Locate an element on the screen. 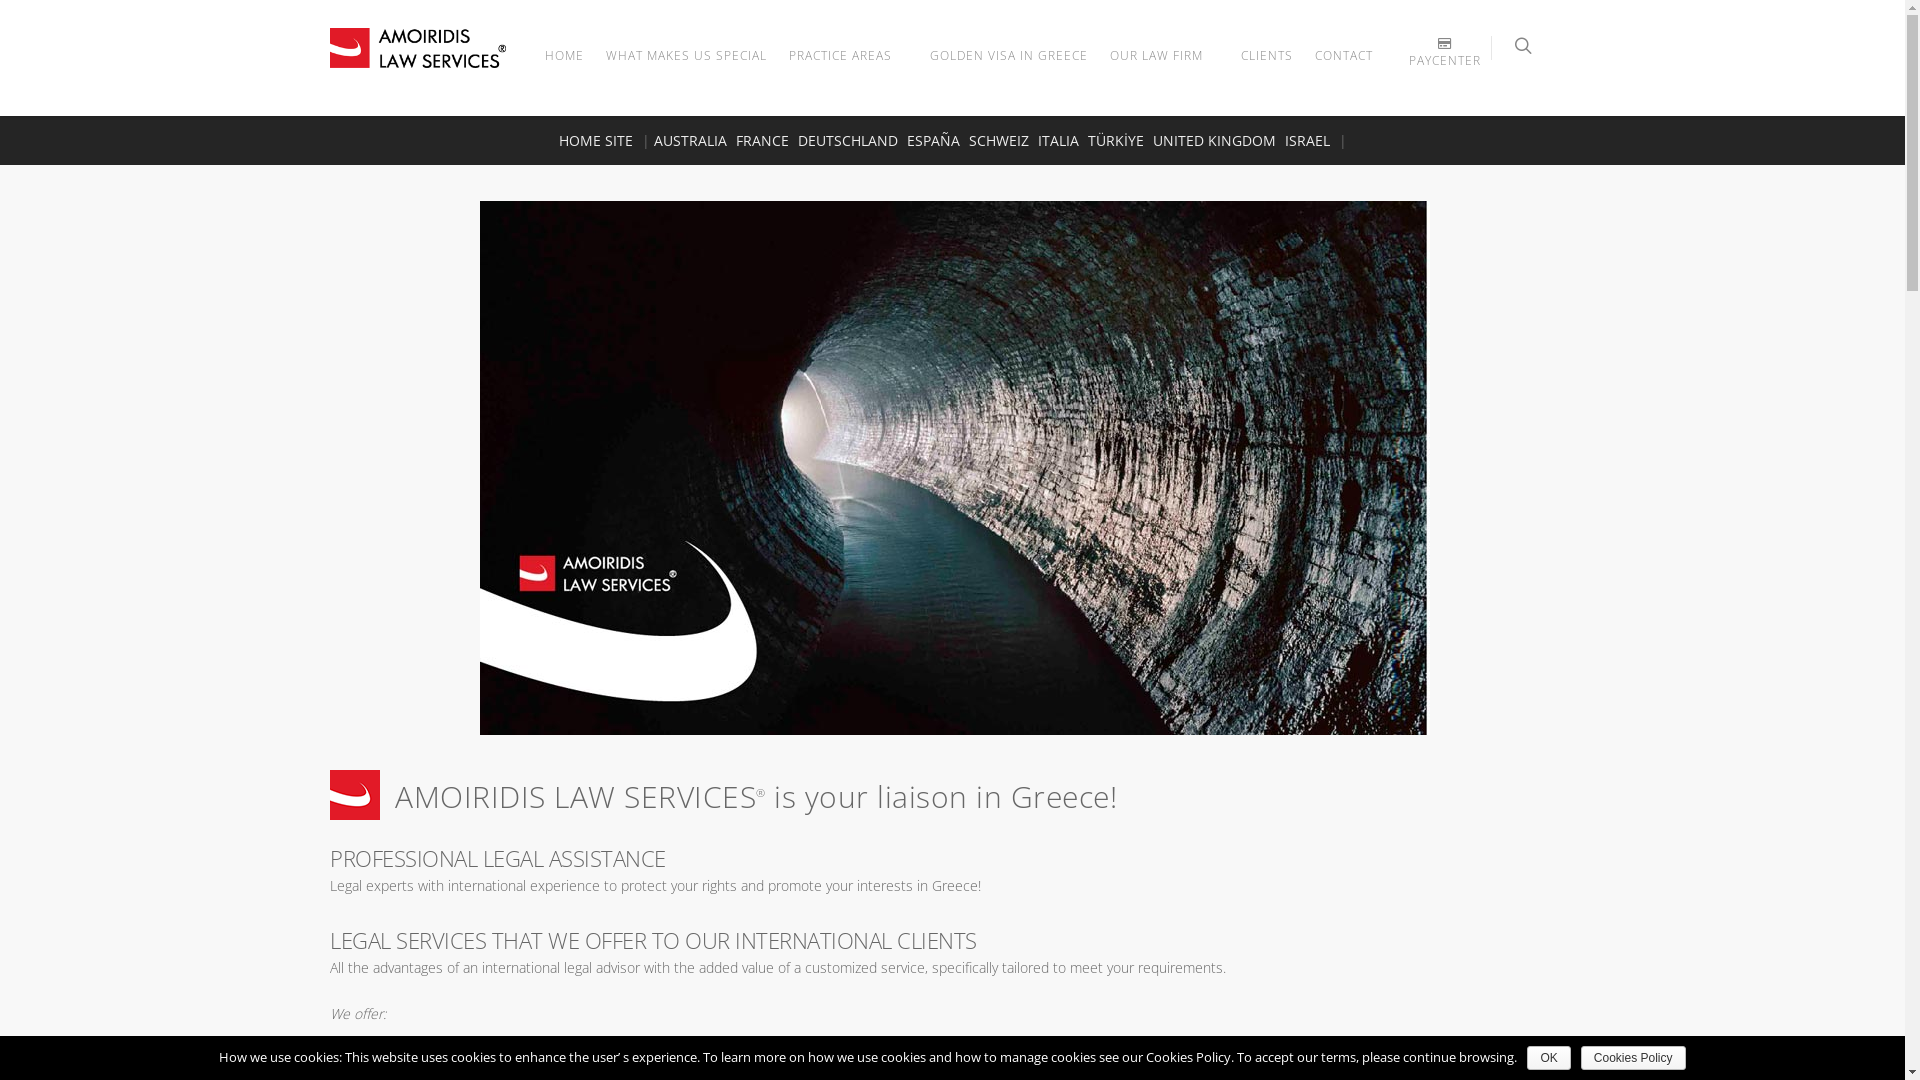 Image resolution: width=1920 pixels, height=1080 pixels. WHAT MAKES US SPECIAL is located at coordinates (686, 70).